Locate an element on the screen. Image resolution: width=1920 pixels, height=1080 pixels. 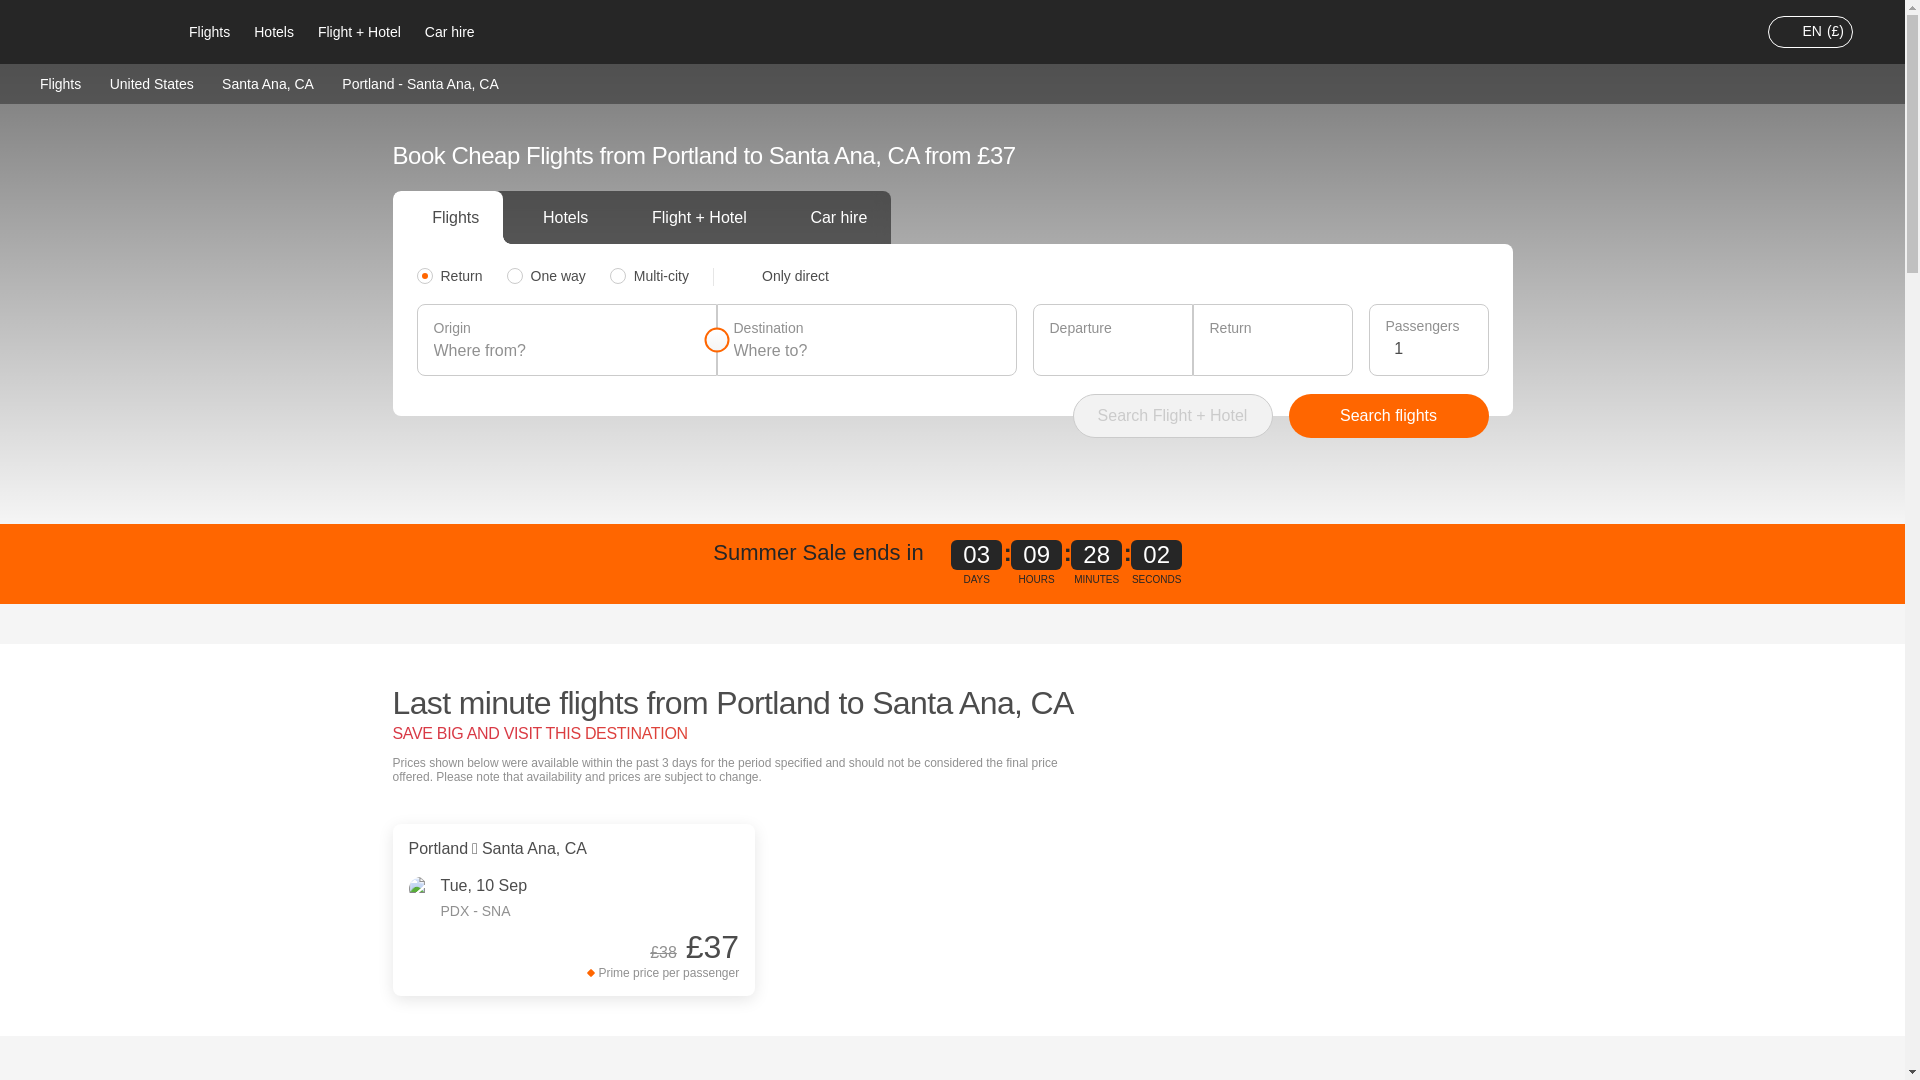
Flights is located at coordinates (60, 82).